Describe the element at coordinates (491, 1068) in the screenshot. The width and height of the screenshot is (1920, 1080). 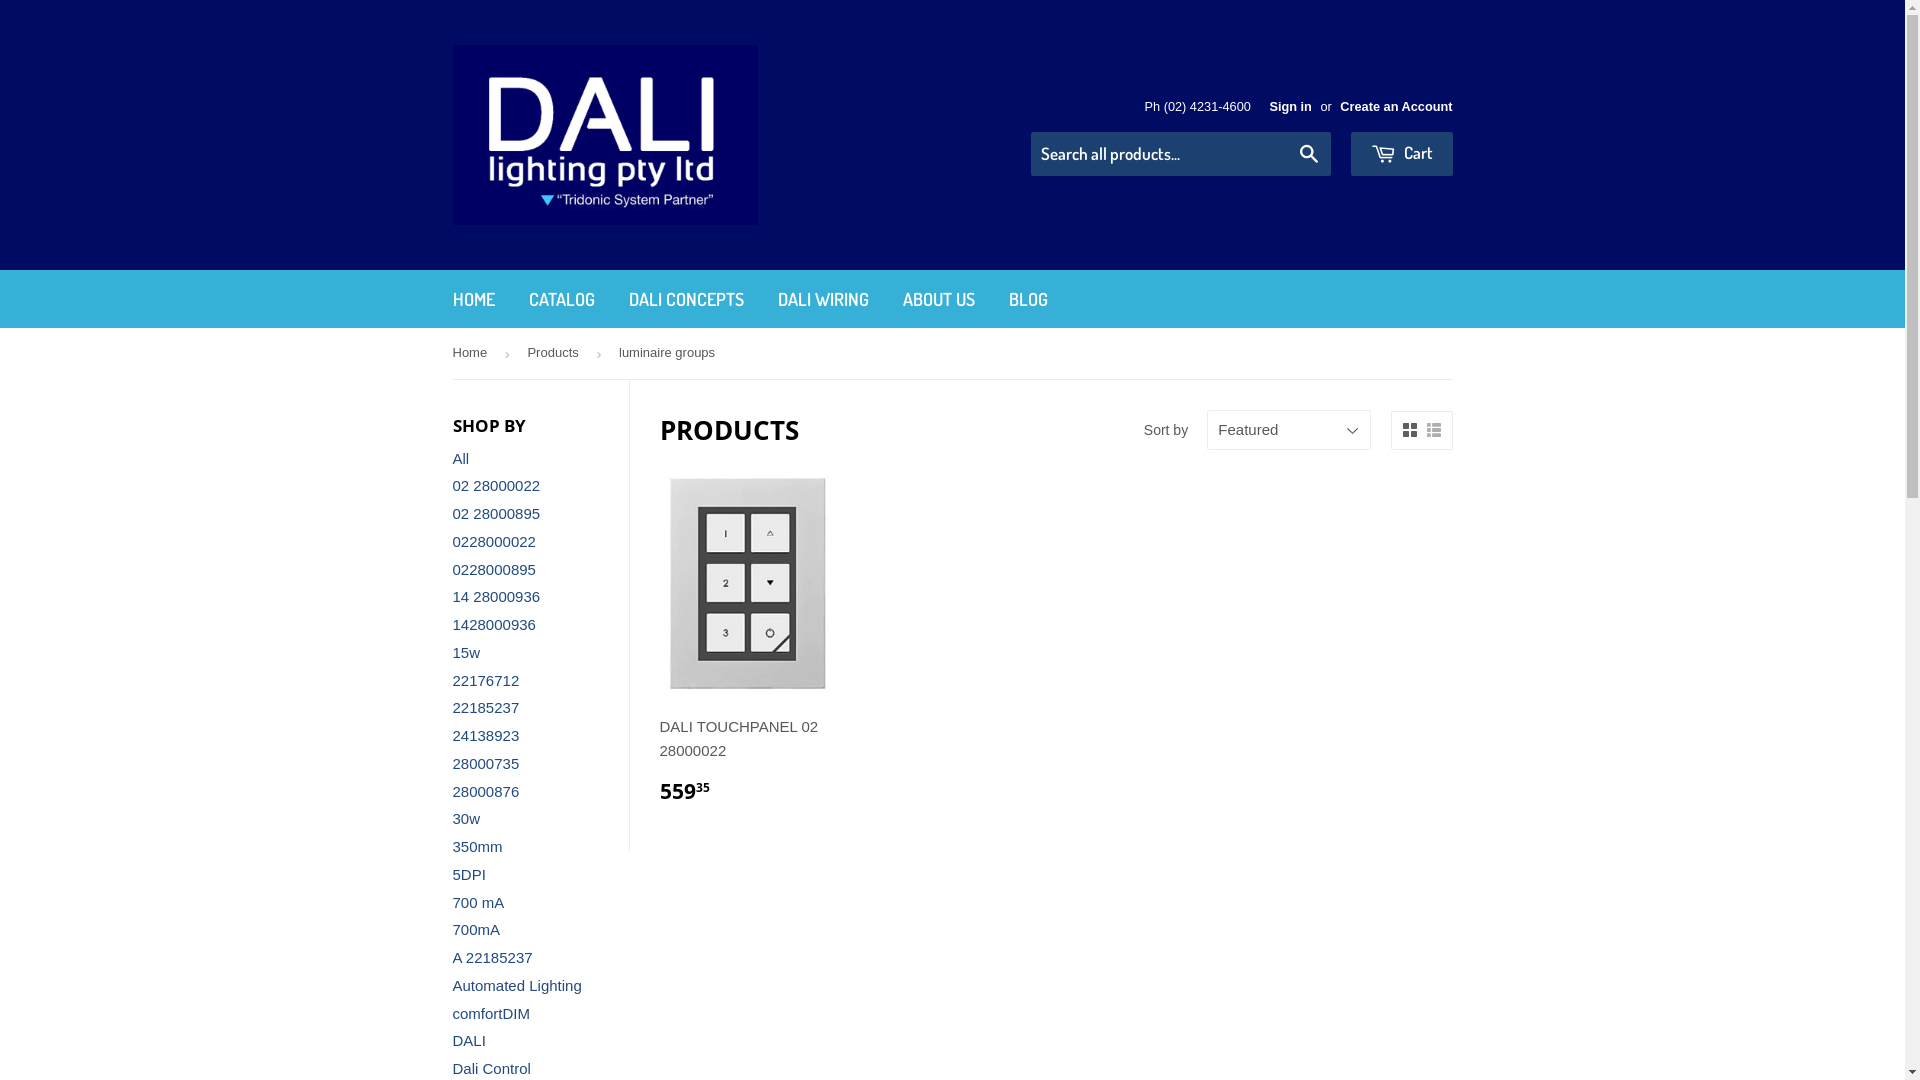
I see `Dali Control` at that location.